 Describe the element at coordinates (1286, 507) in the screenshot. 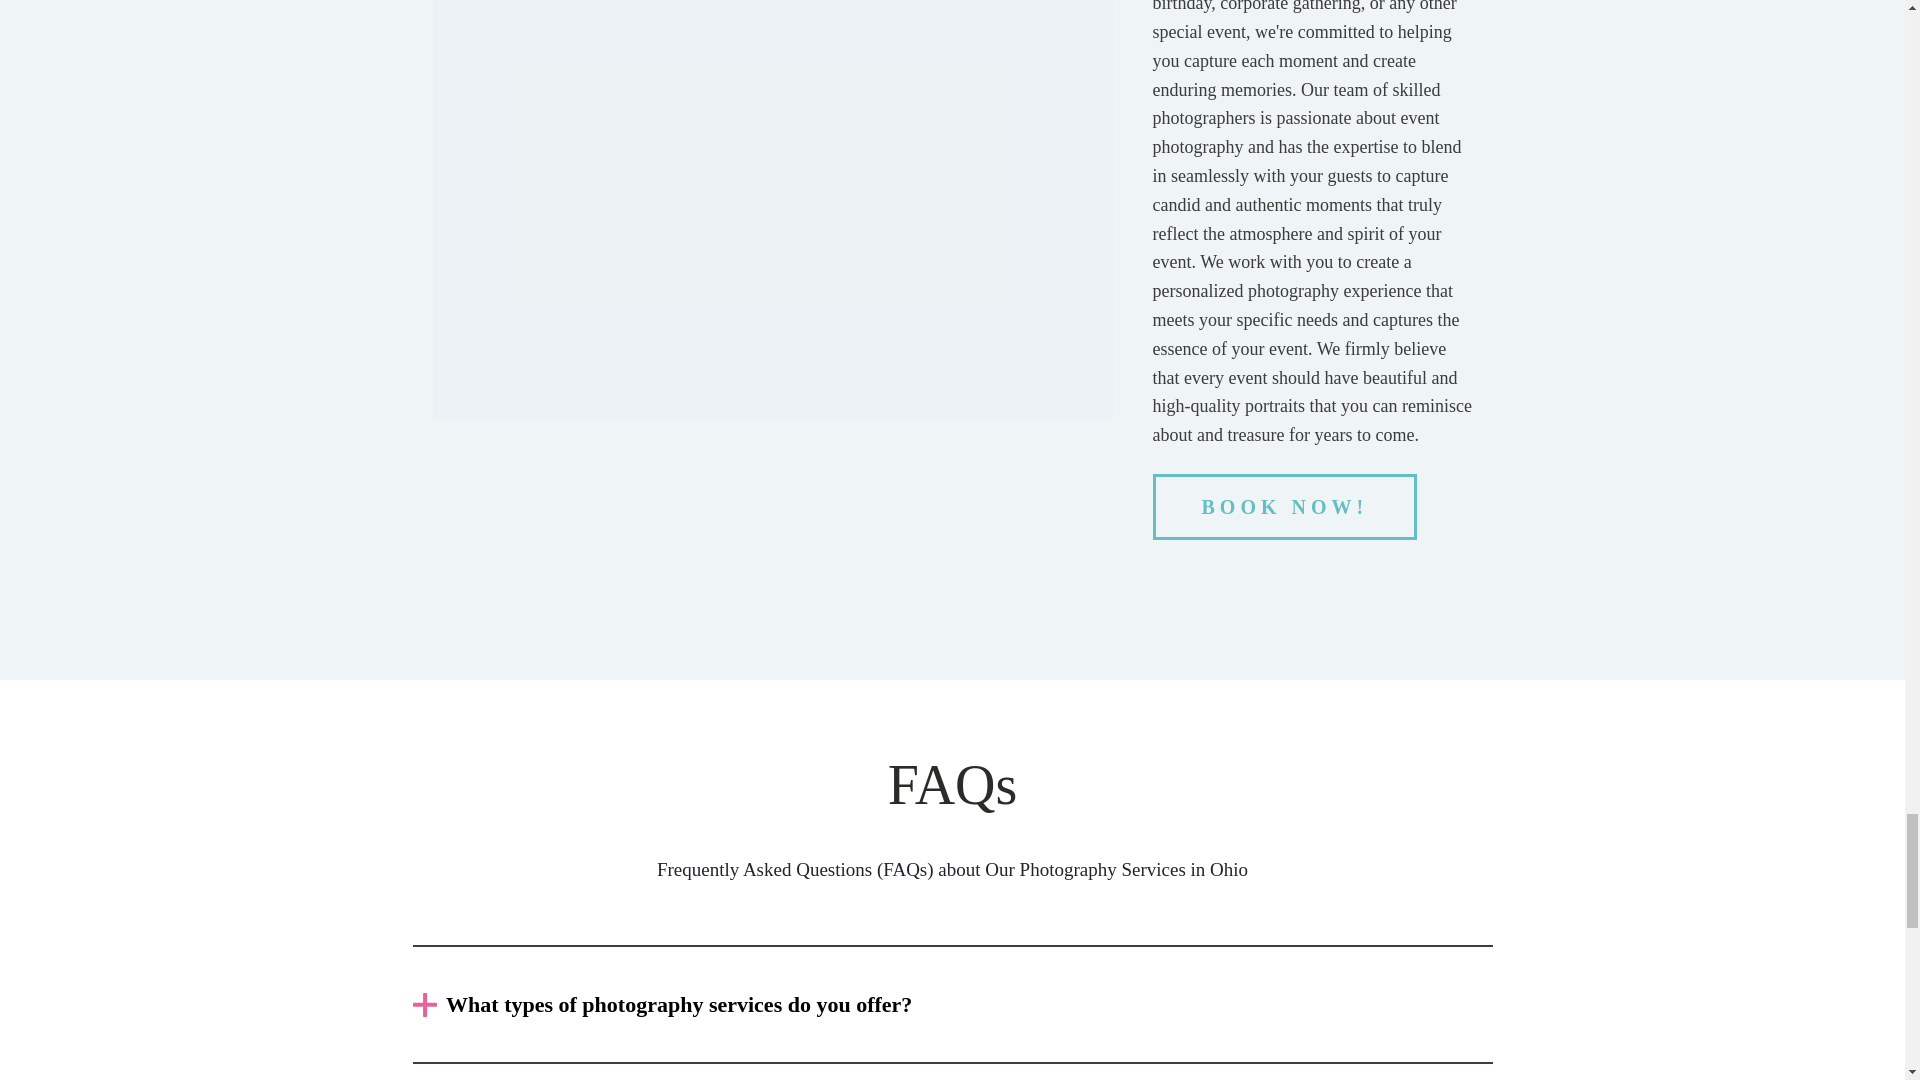

I see `BOOK NOW!` at that location.